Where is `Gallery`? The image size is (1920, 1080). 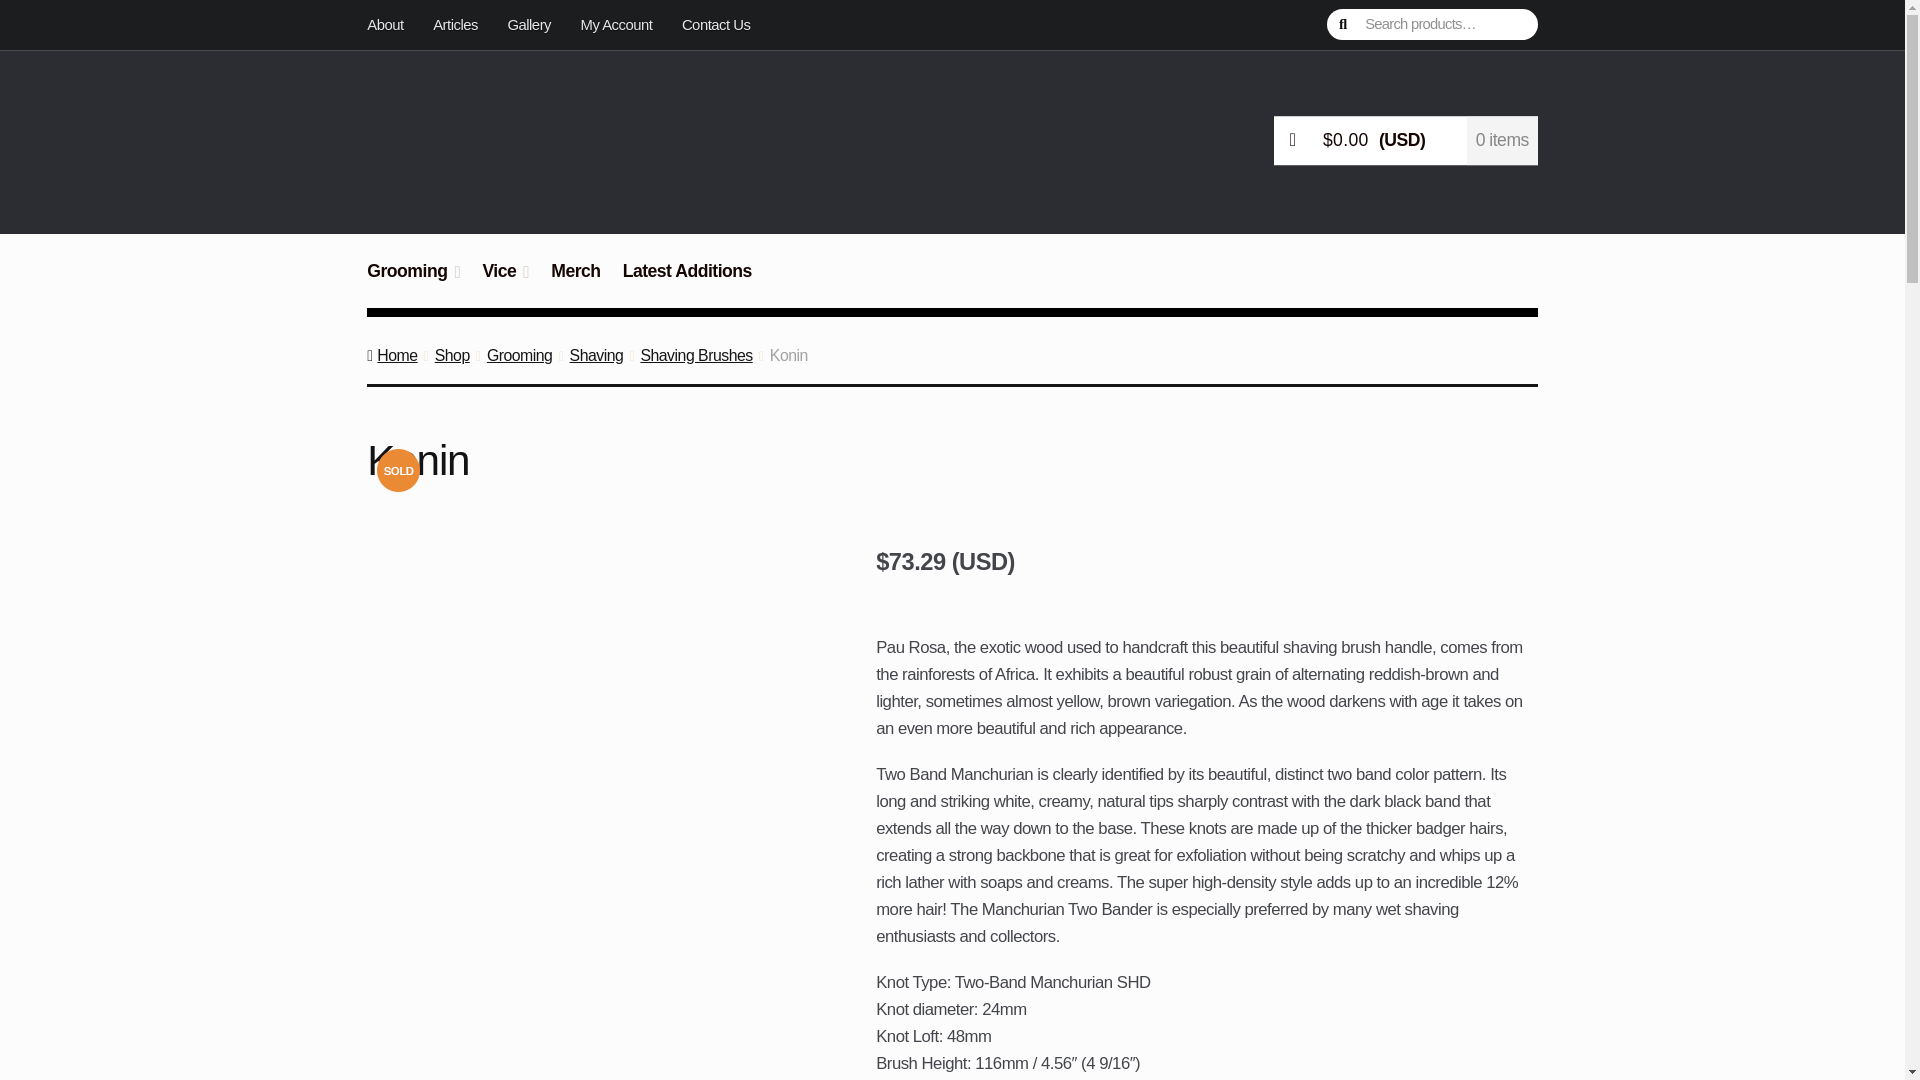 Gallery is located at coordinates (530, 24).